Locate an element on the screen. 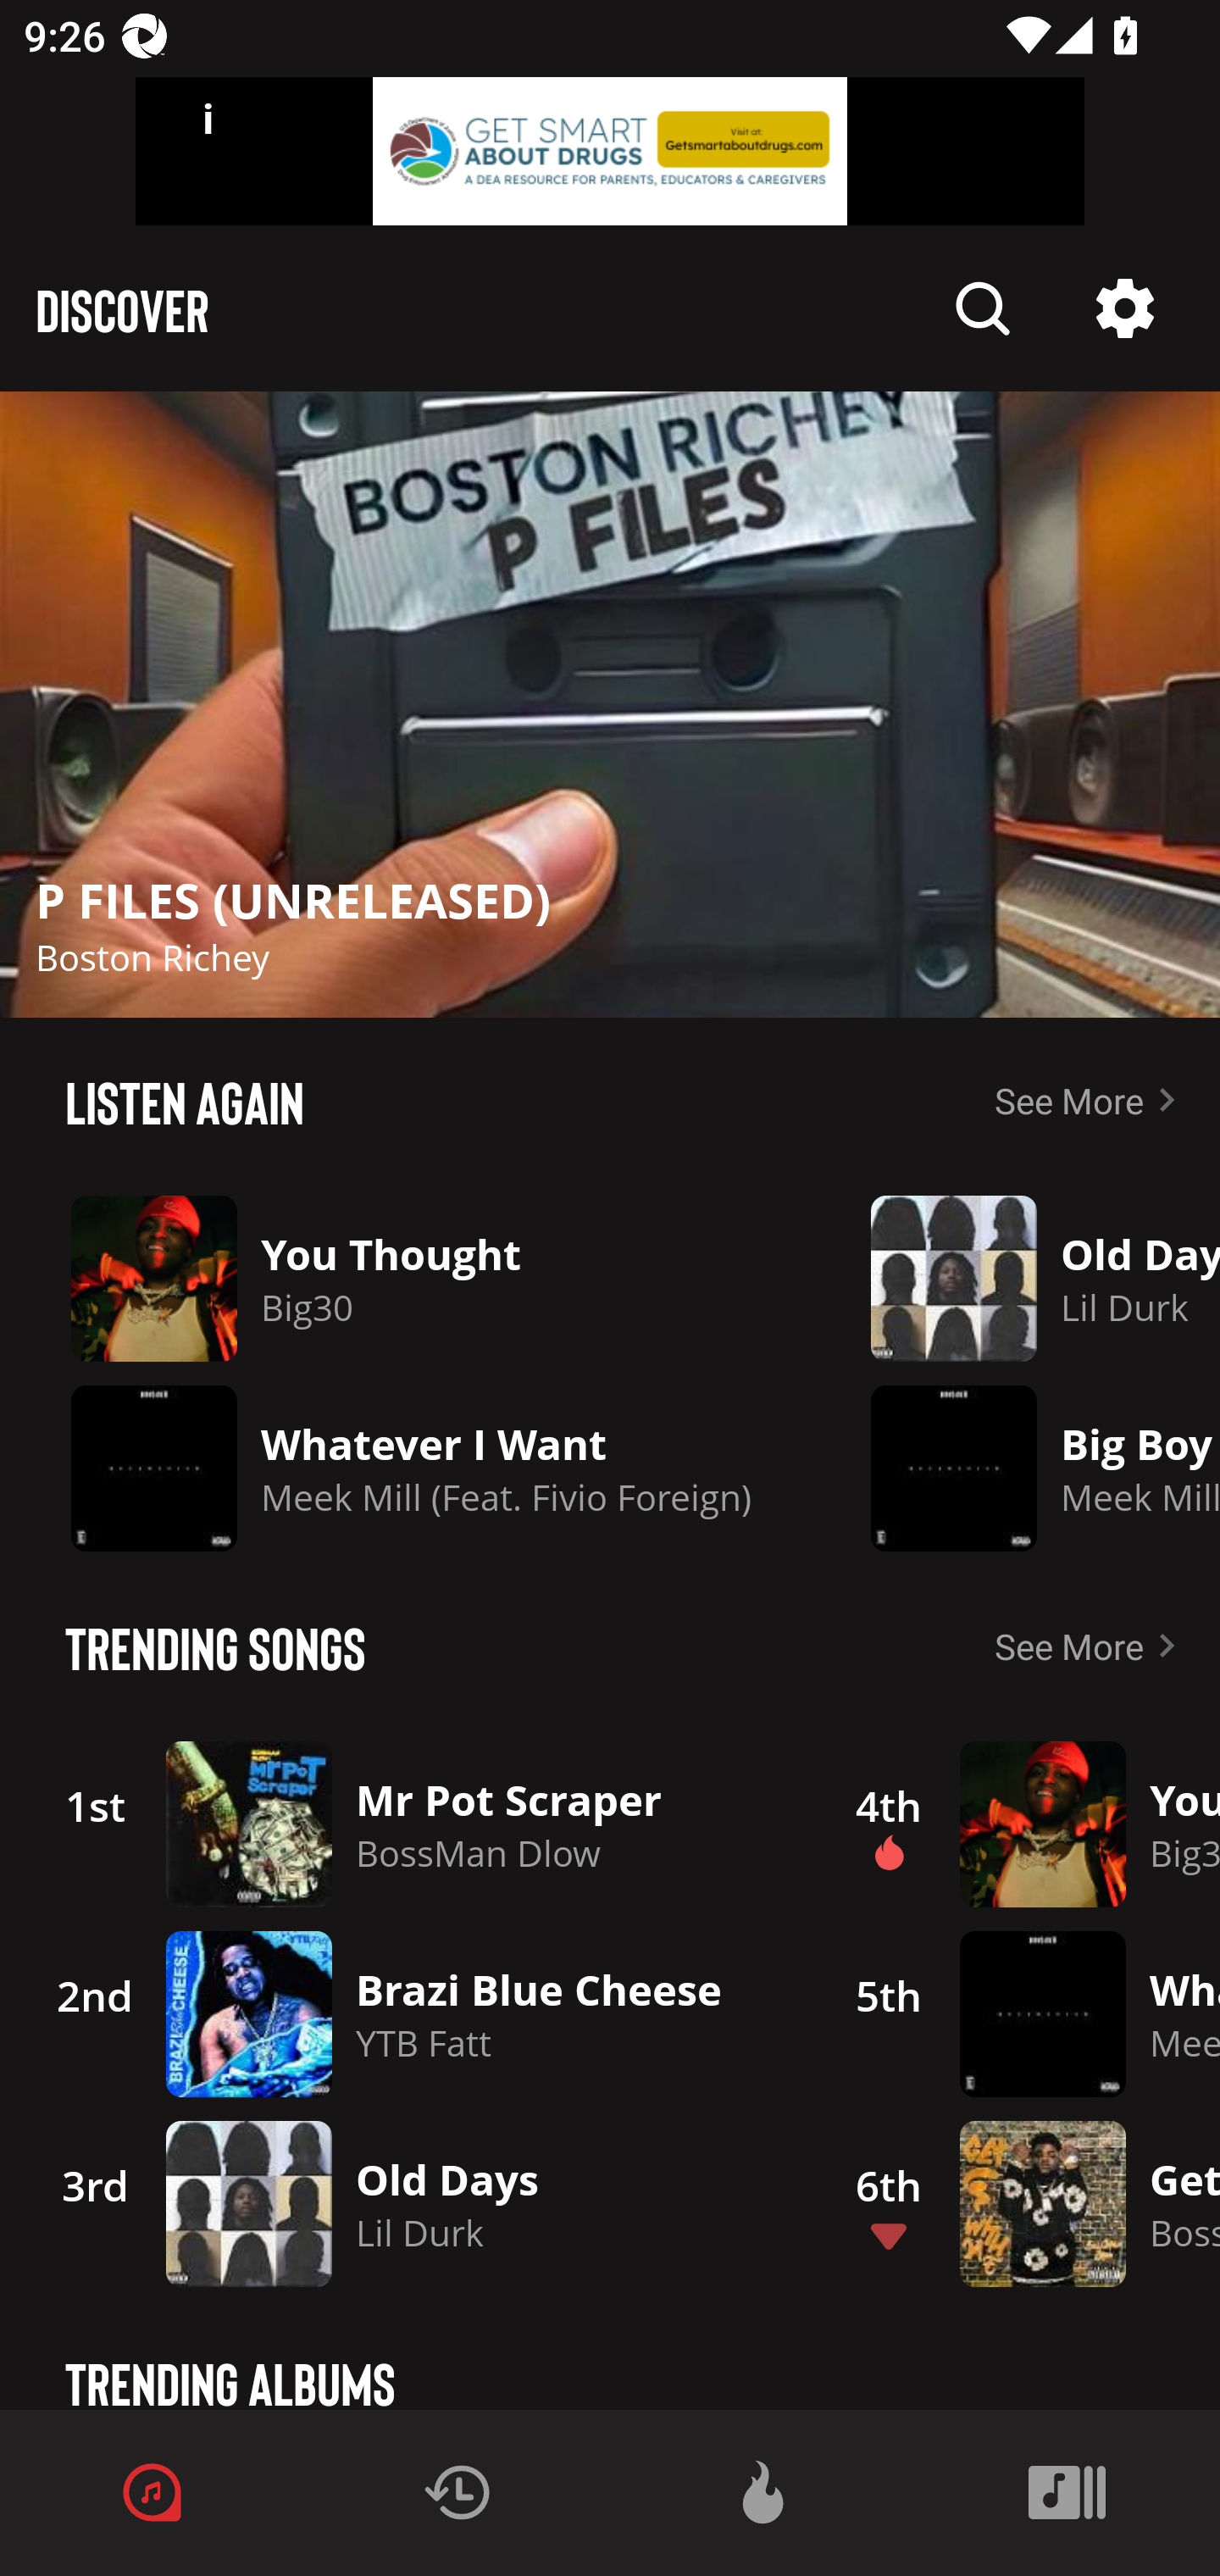  Description is located at coordinates (610, 704).